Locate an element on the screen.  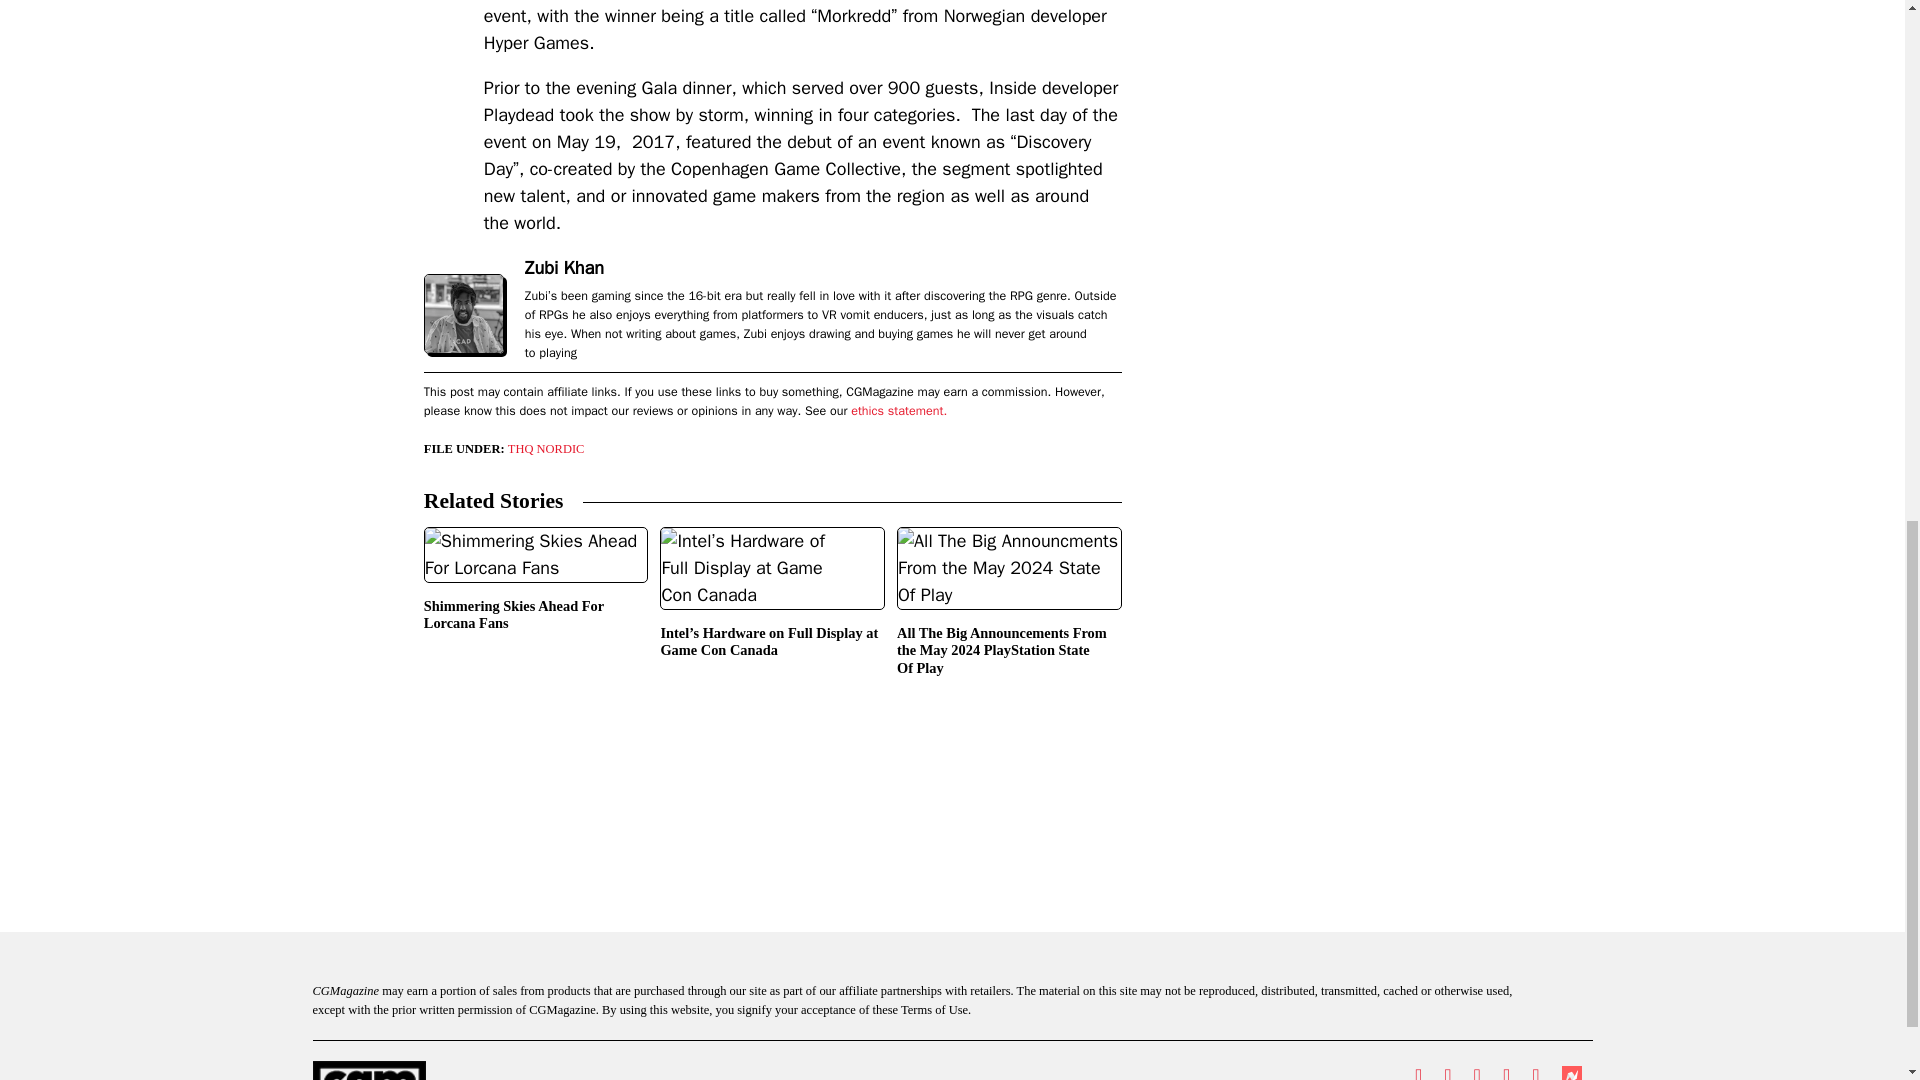
Twitter Profile is located at coordinates (1418, 1070).